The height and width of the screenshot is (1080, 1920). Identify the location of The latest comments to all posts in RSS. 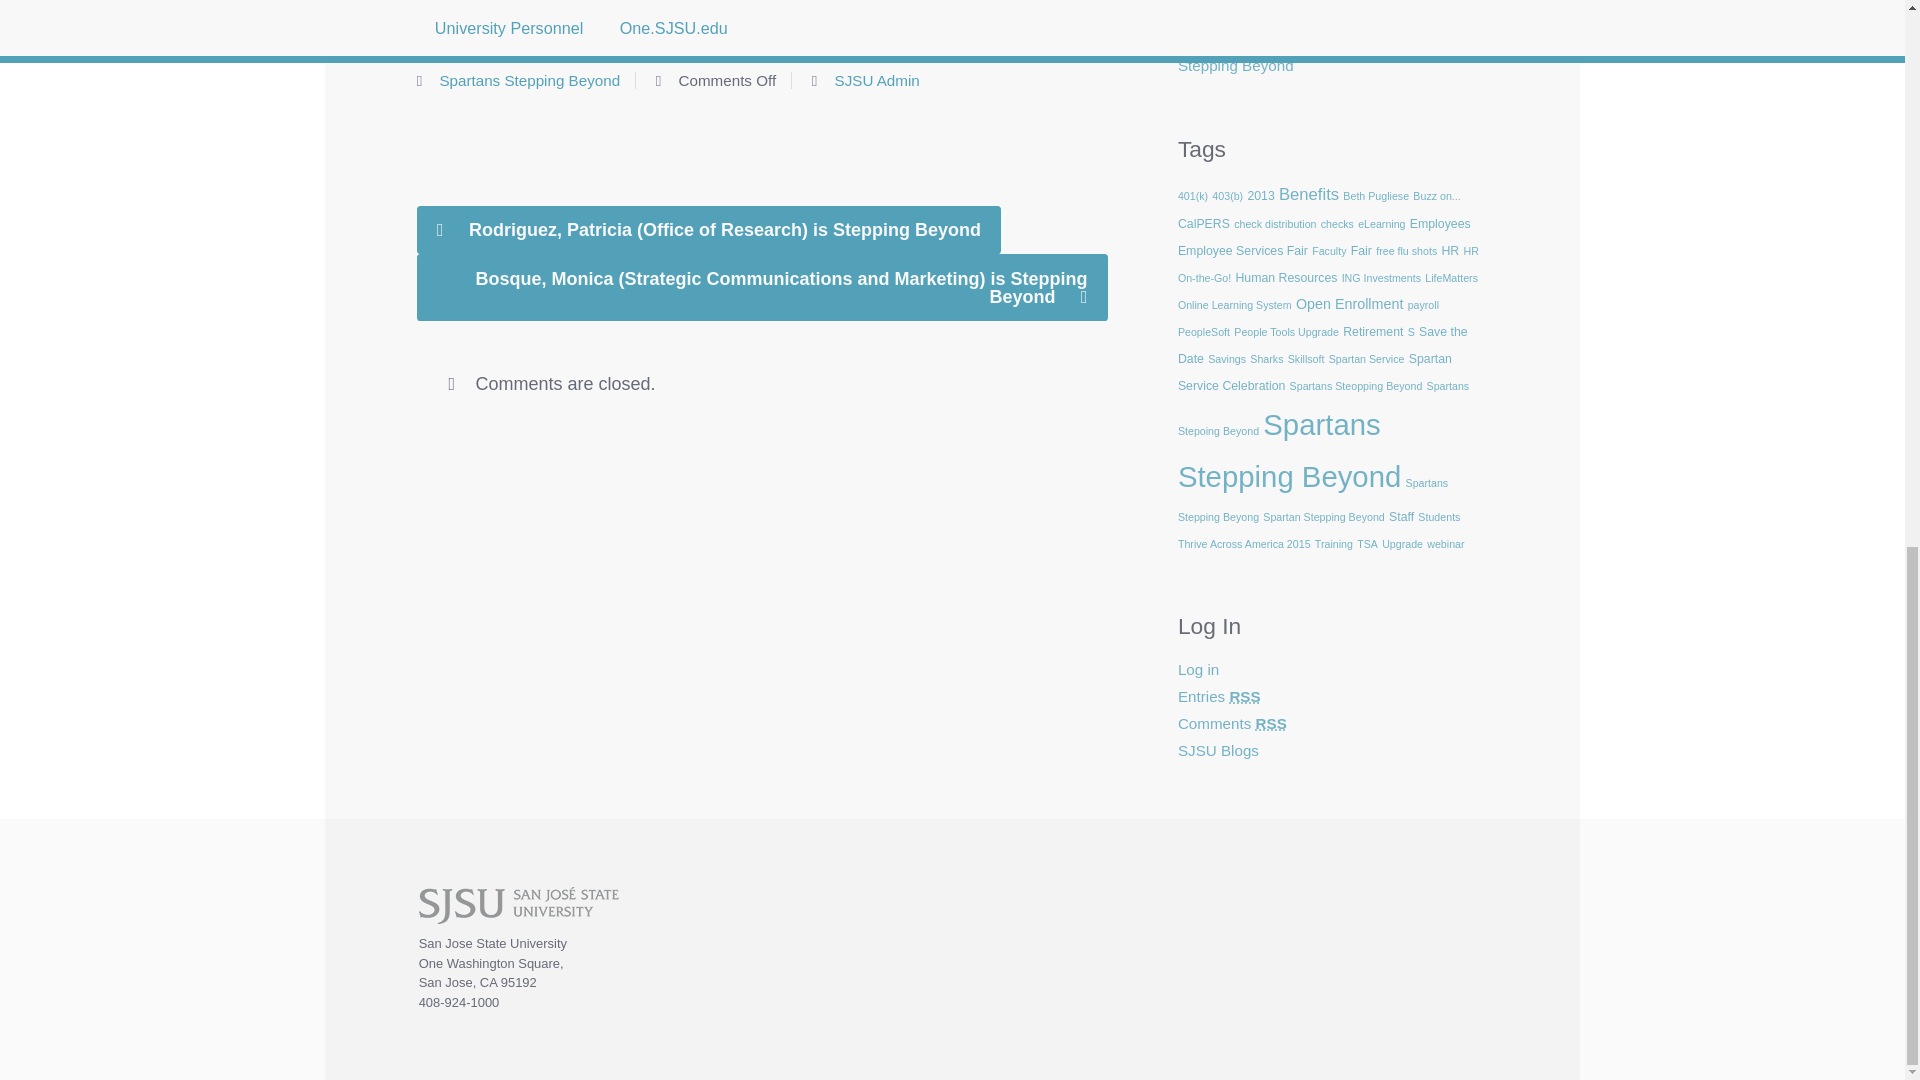
(1232, 723).